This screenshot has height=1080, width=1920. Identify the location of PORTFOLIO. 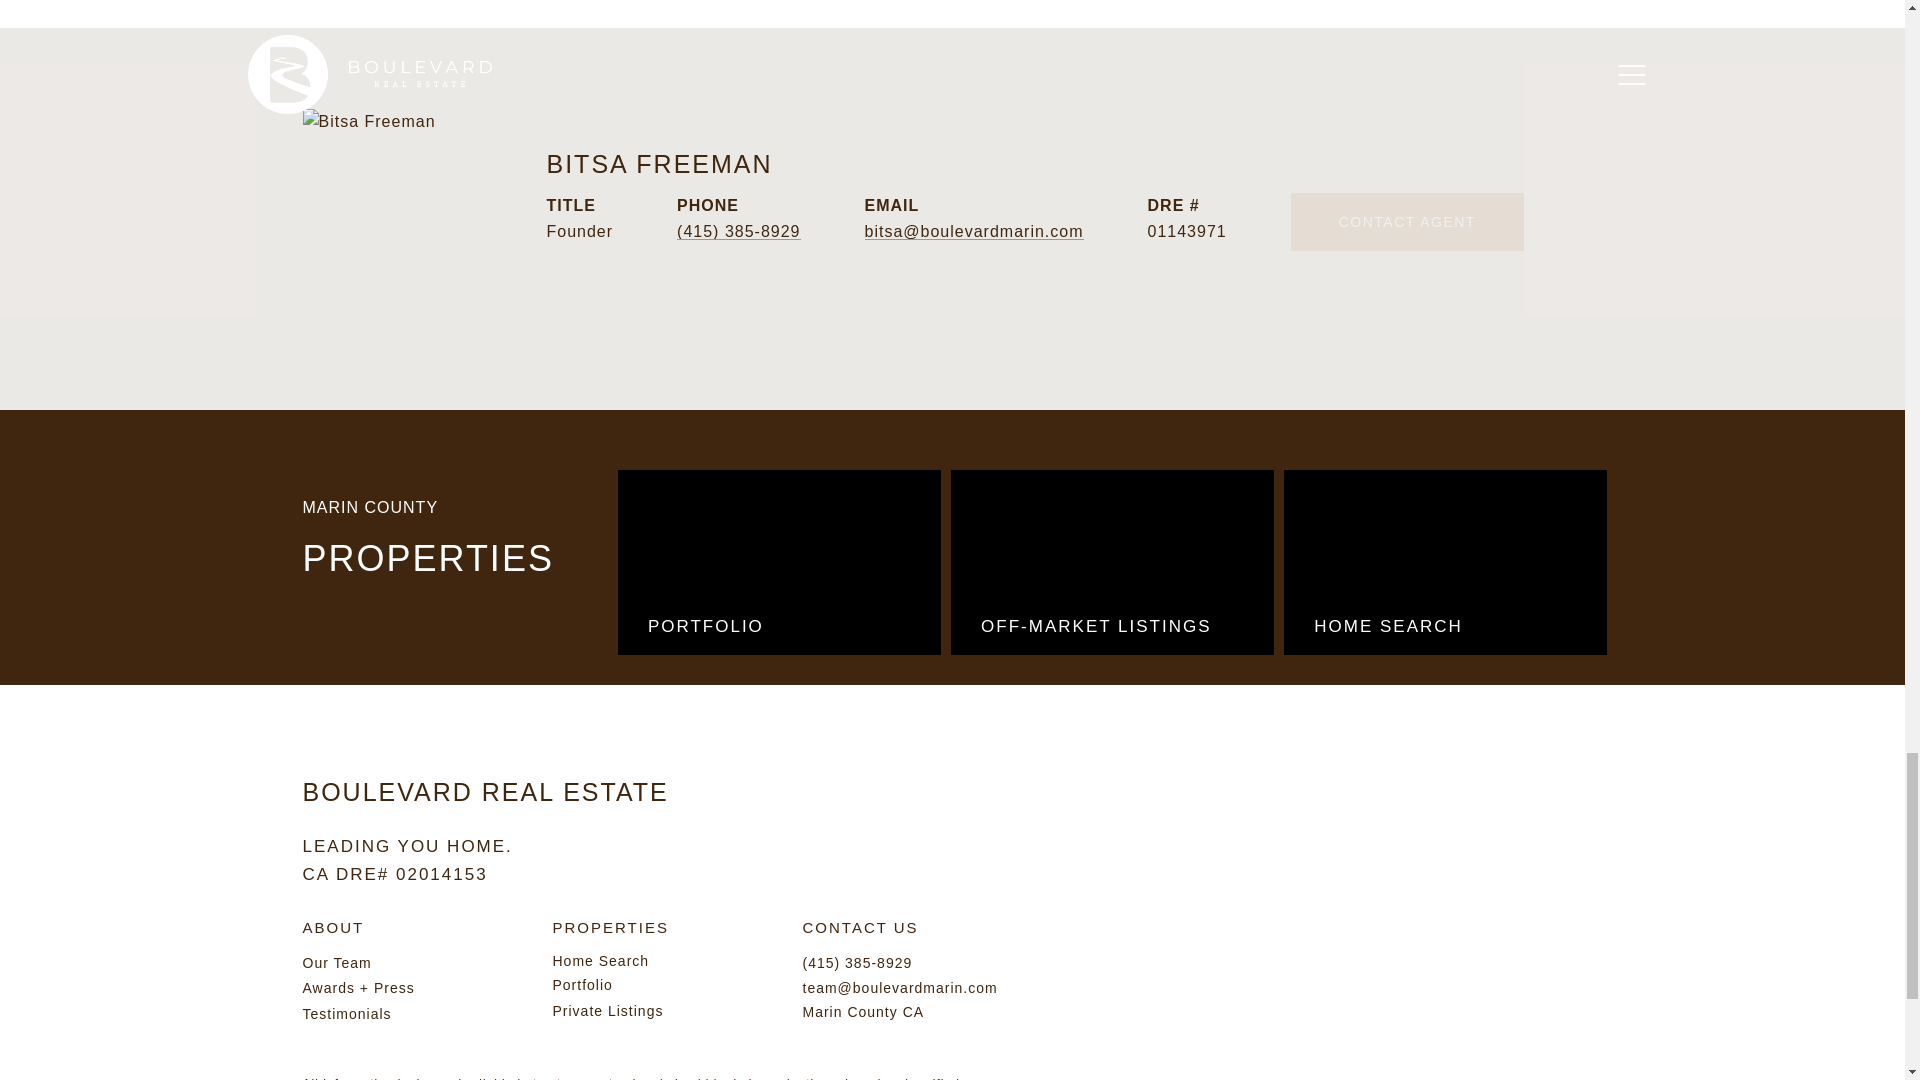
(779, 562).